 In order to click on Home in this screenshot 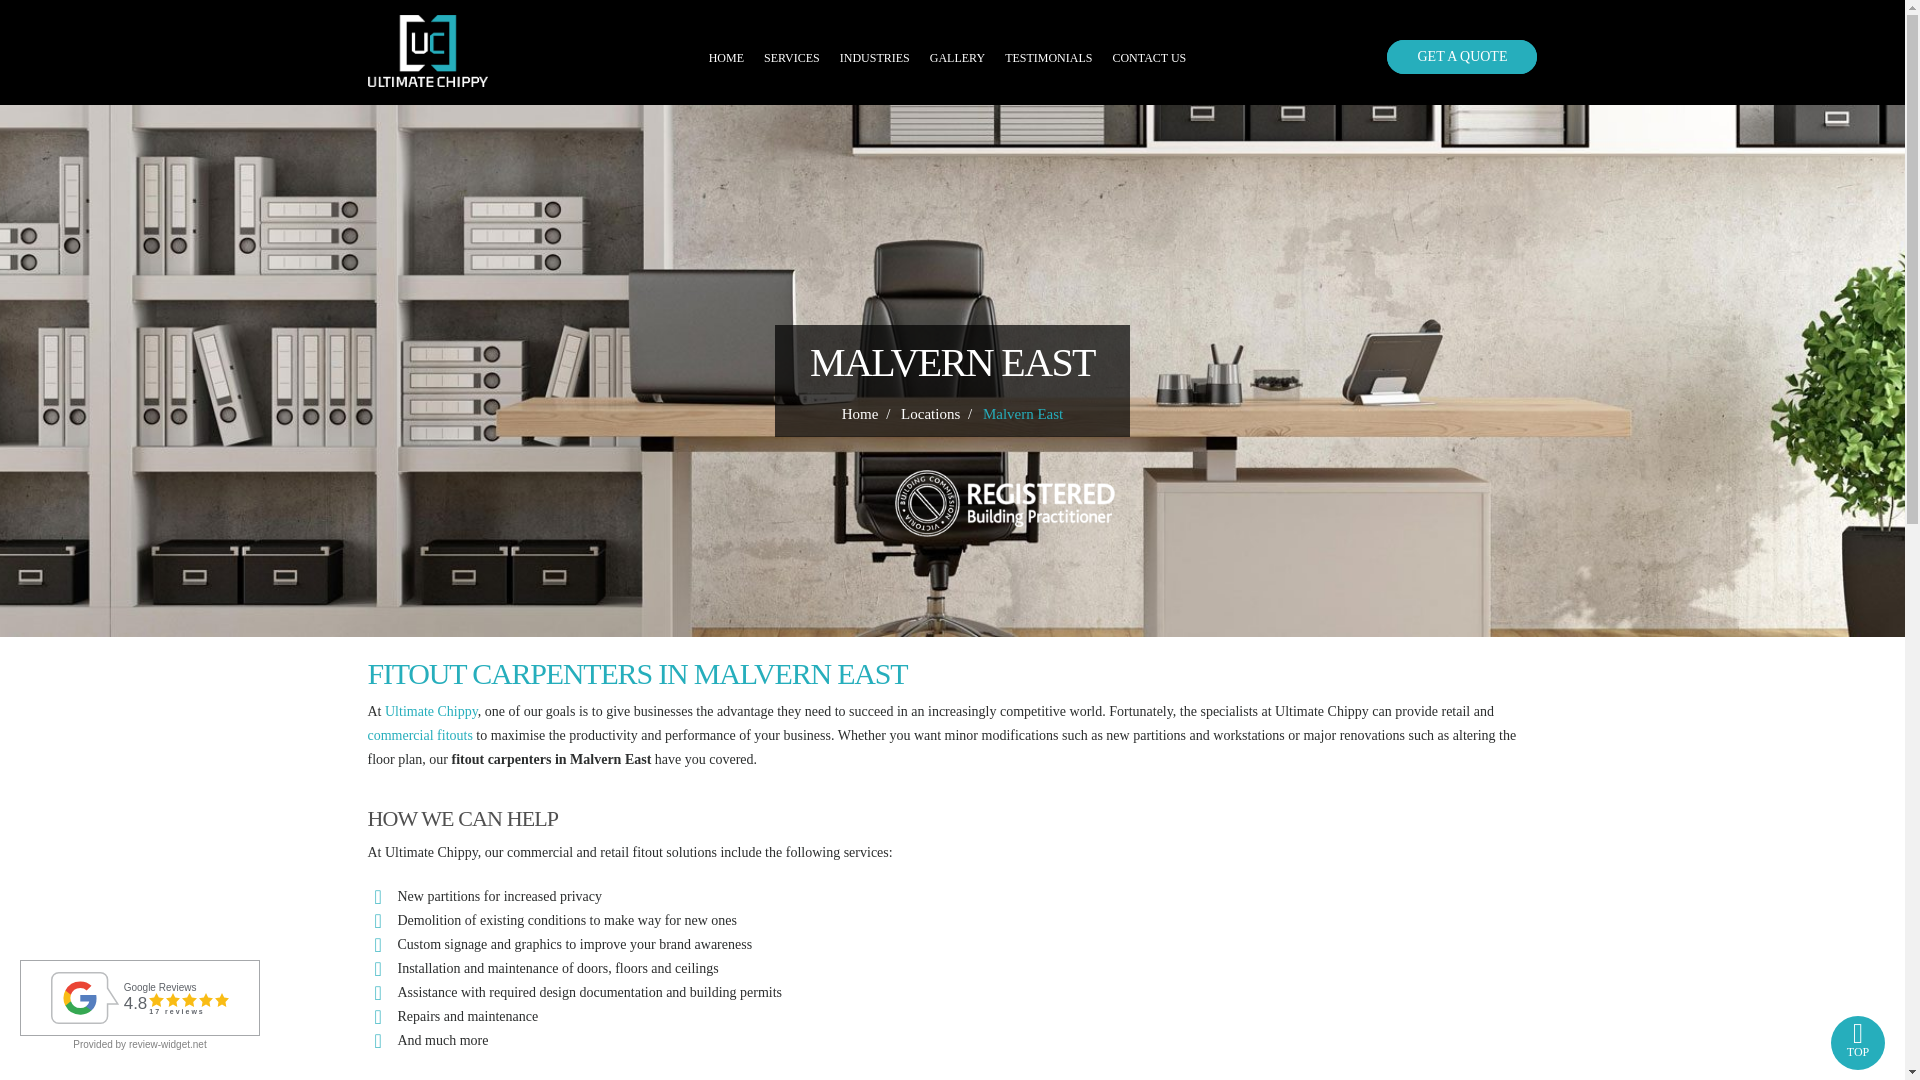, I will do `click(860, 413)`.